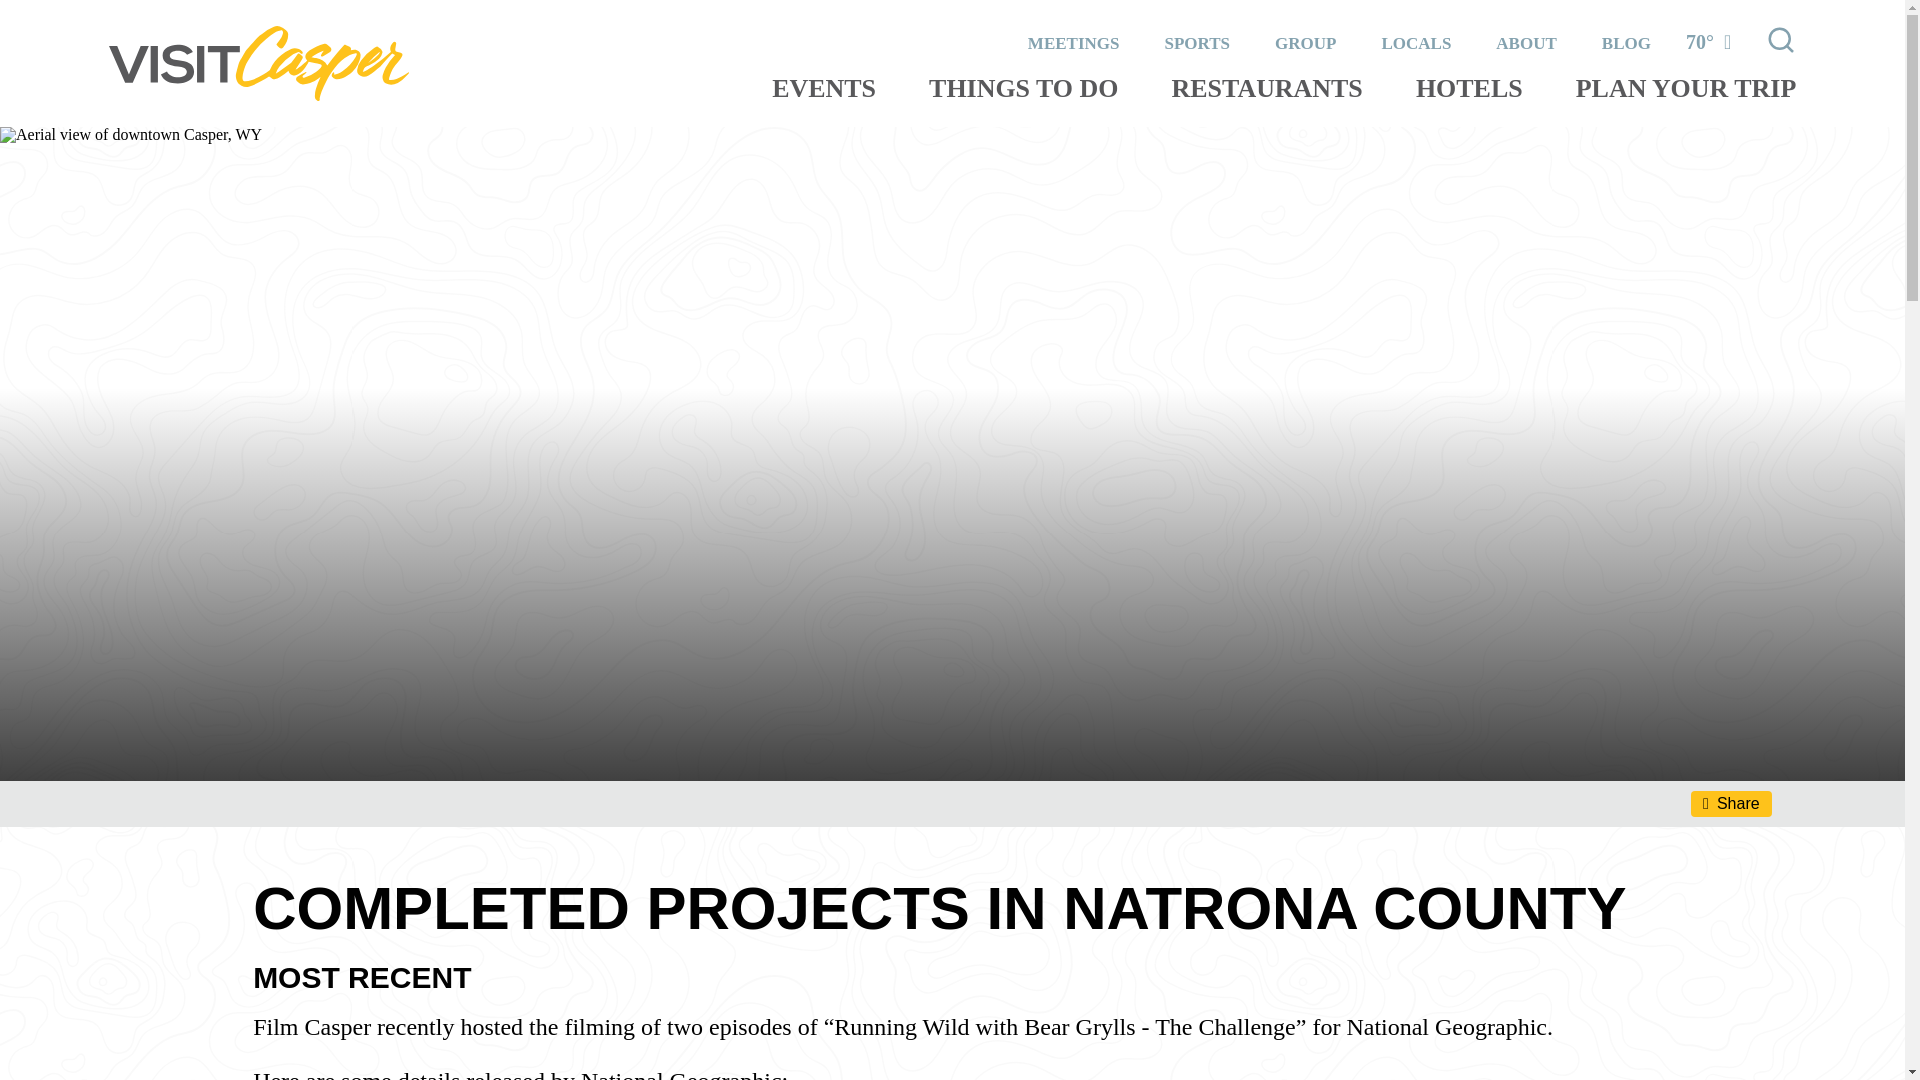 The image size is (1920, 1080). I want to click on ABOUT, so click(1525, 42).